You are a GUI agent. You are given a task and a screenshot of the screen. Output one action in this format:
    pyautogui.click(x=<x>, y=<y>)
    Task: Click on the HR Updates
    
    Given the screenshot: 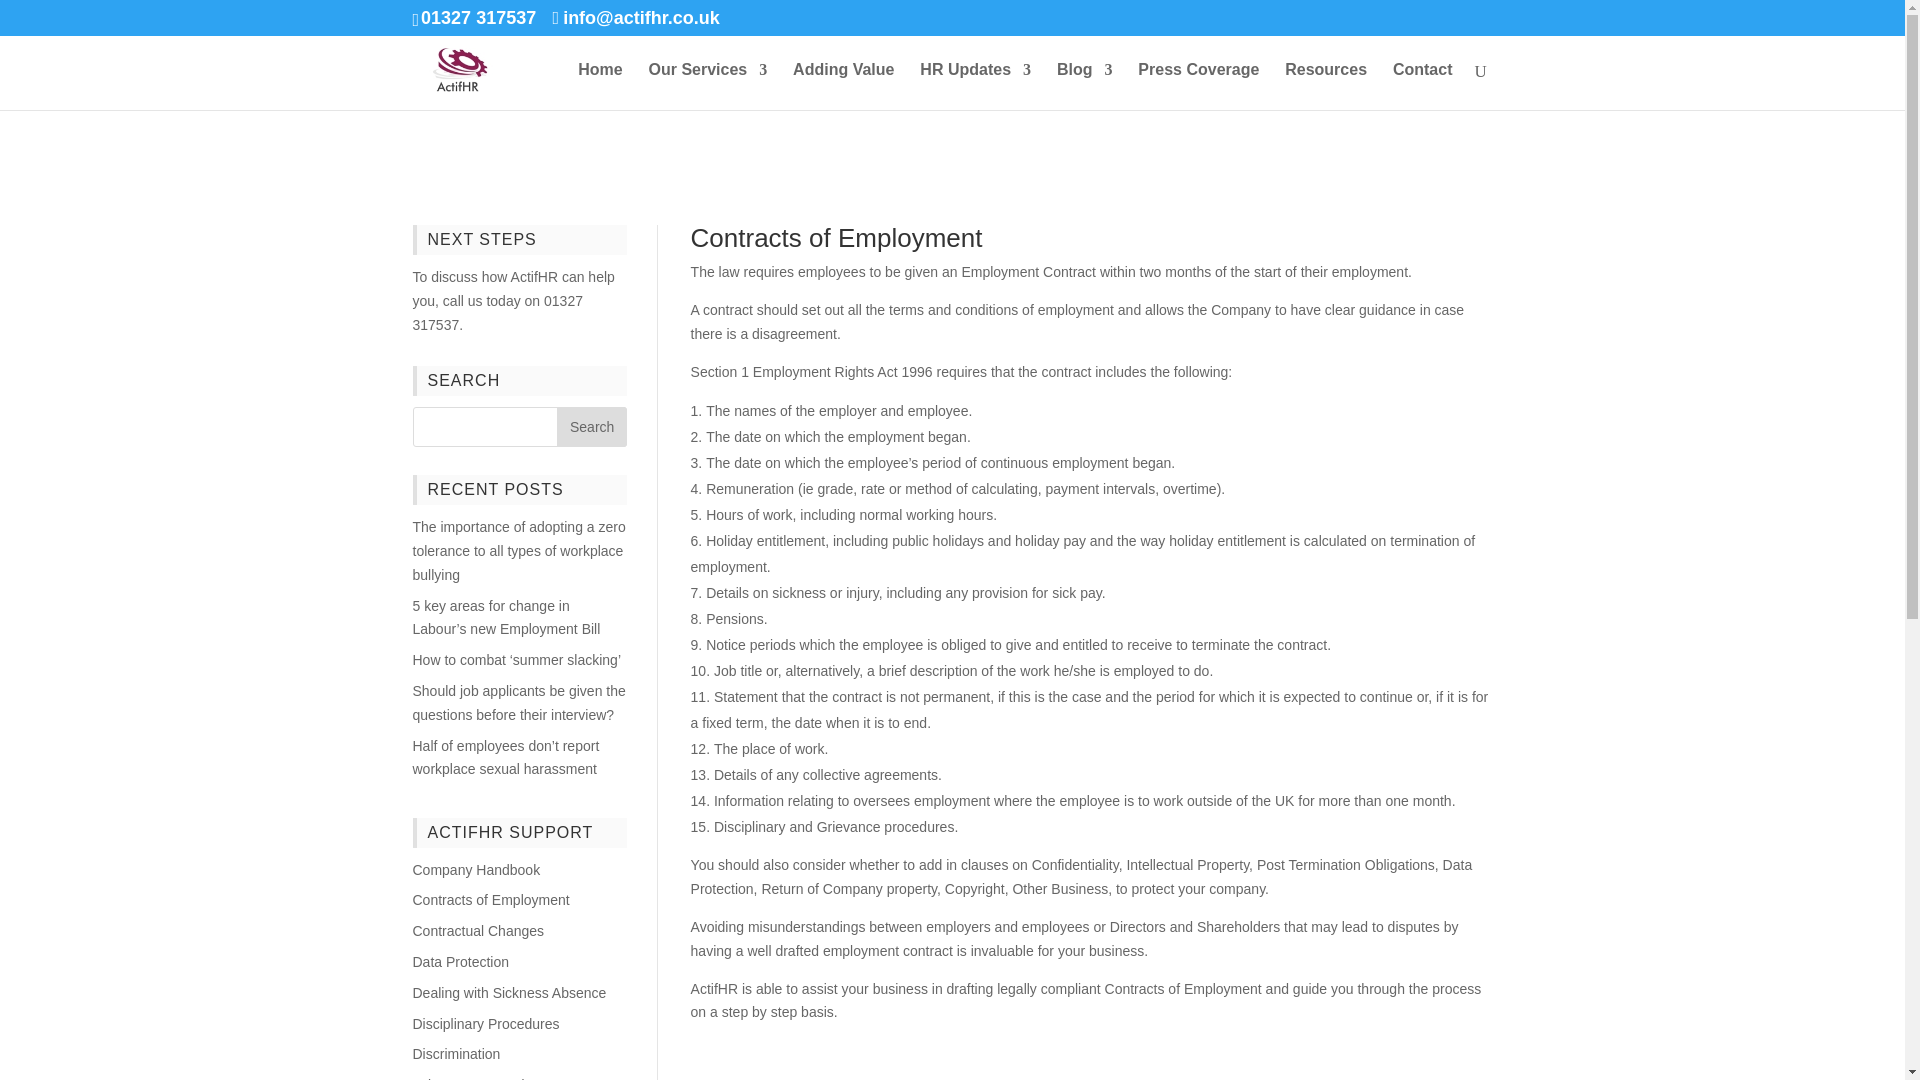 What is the action you would take?
    pyautogui.click(x=975, y=86)
    